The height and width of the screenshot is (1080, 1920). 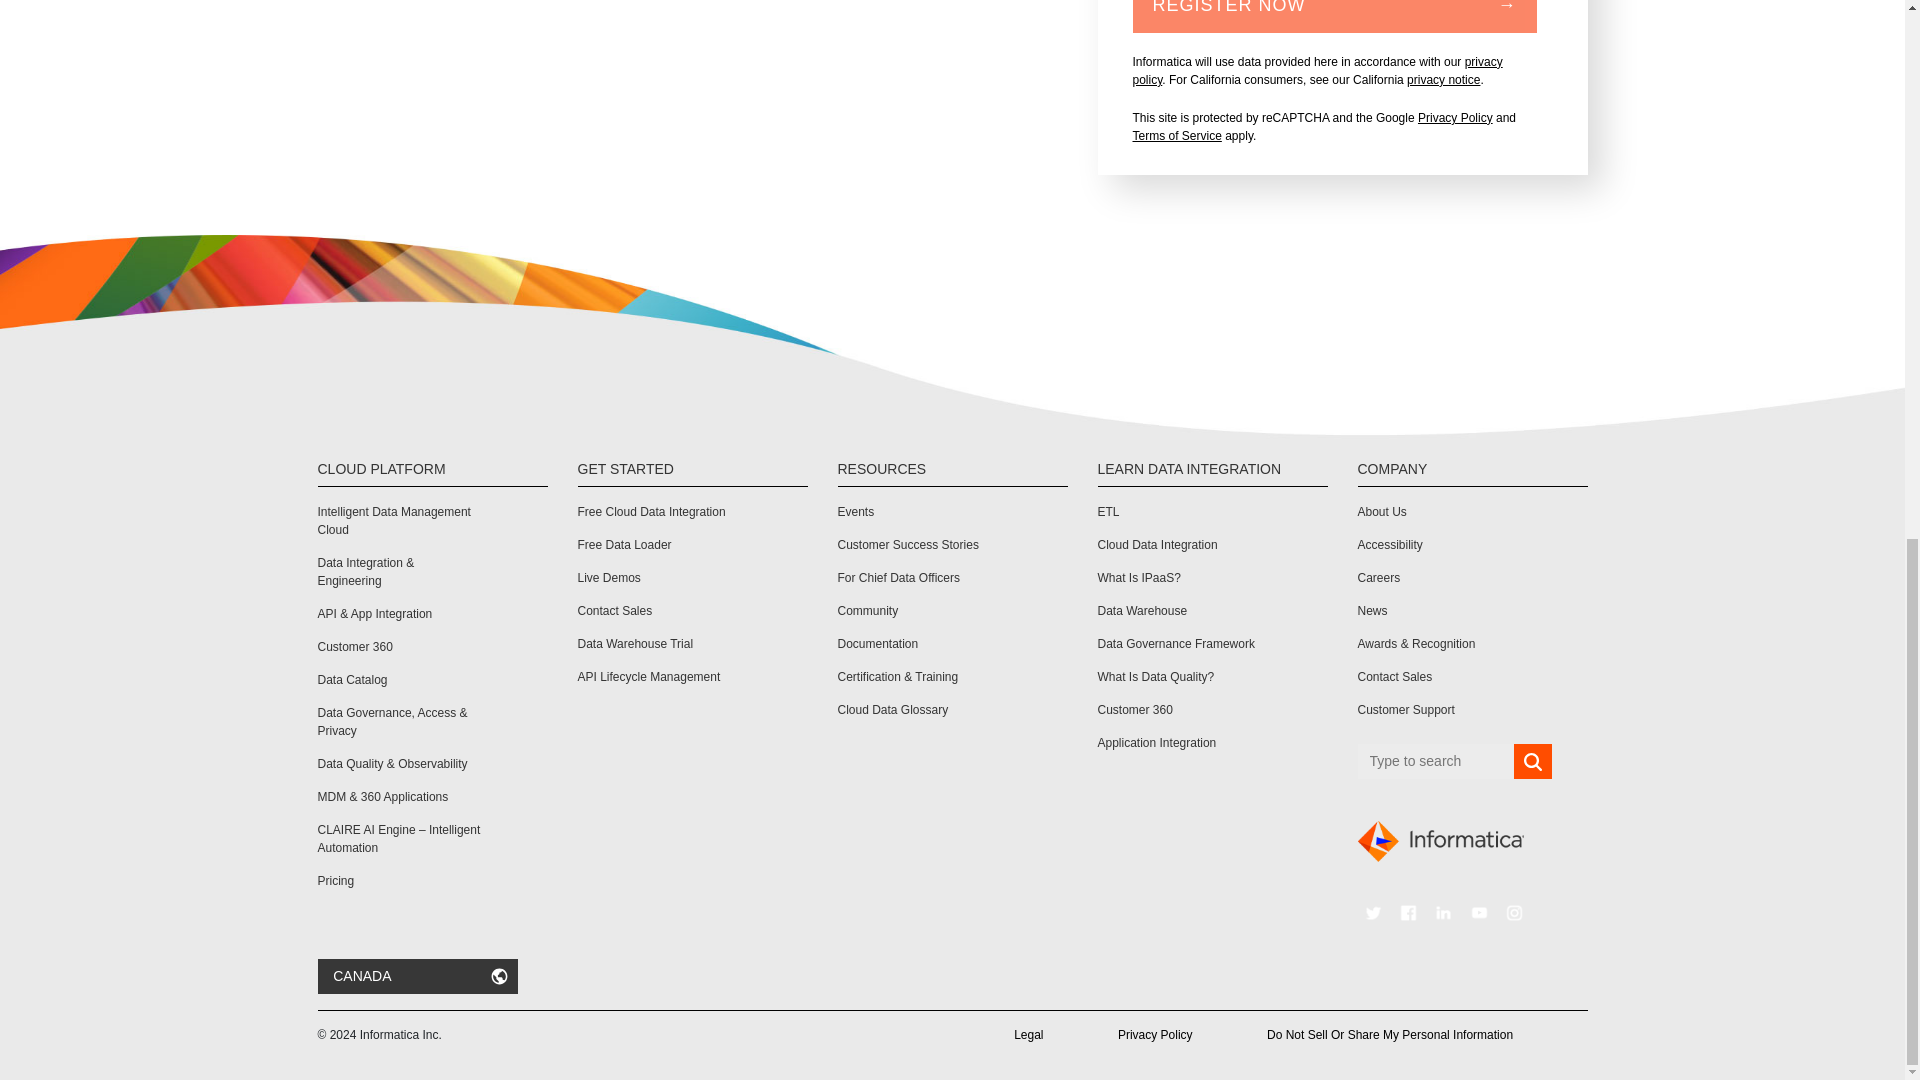 I want to click on Terms of Service, so click(x=1176, y=135).